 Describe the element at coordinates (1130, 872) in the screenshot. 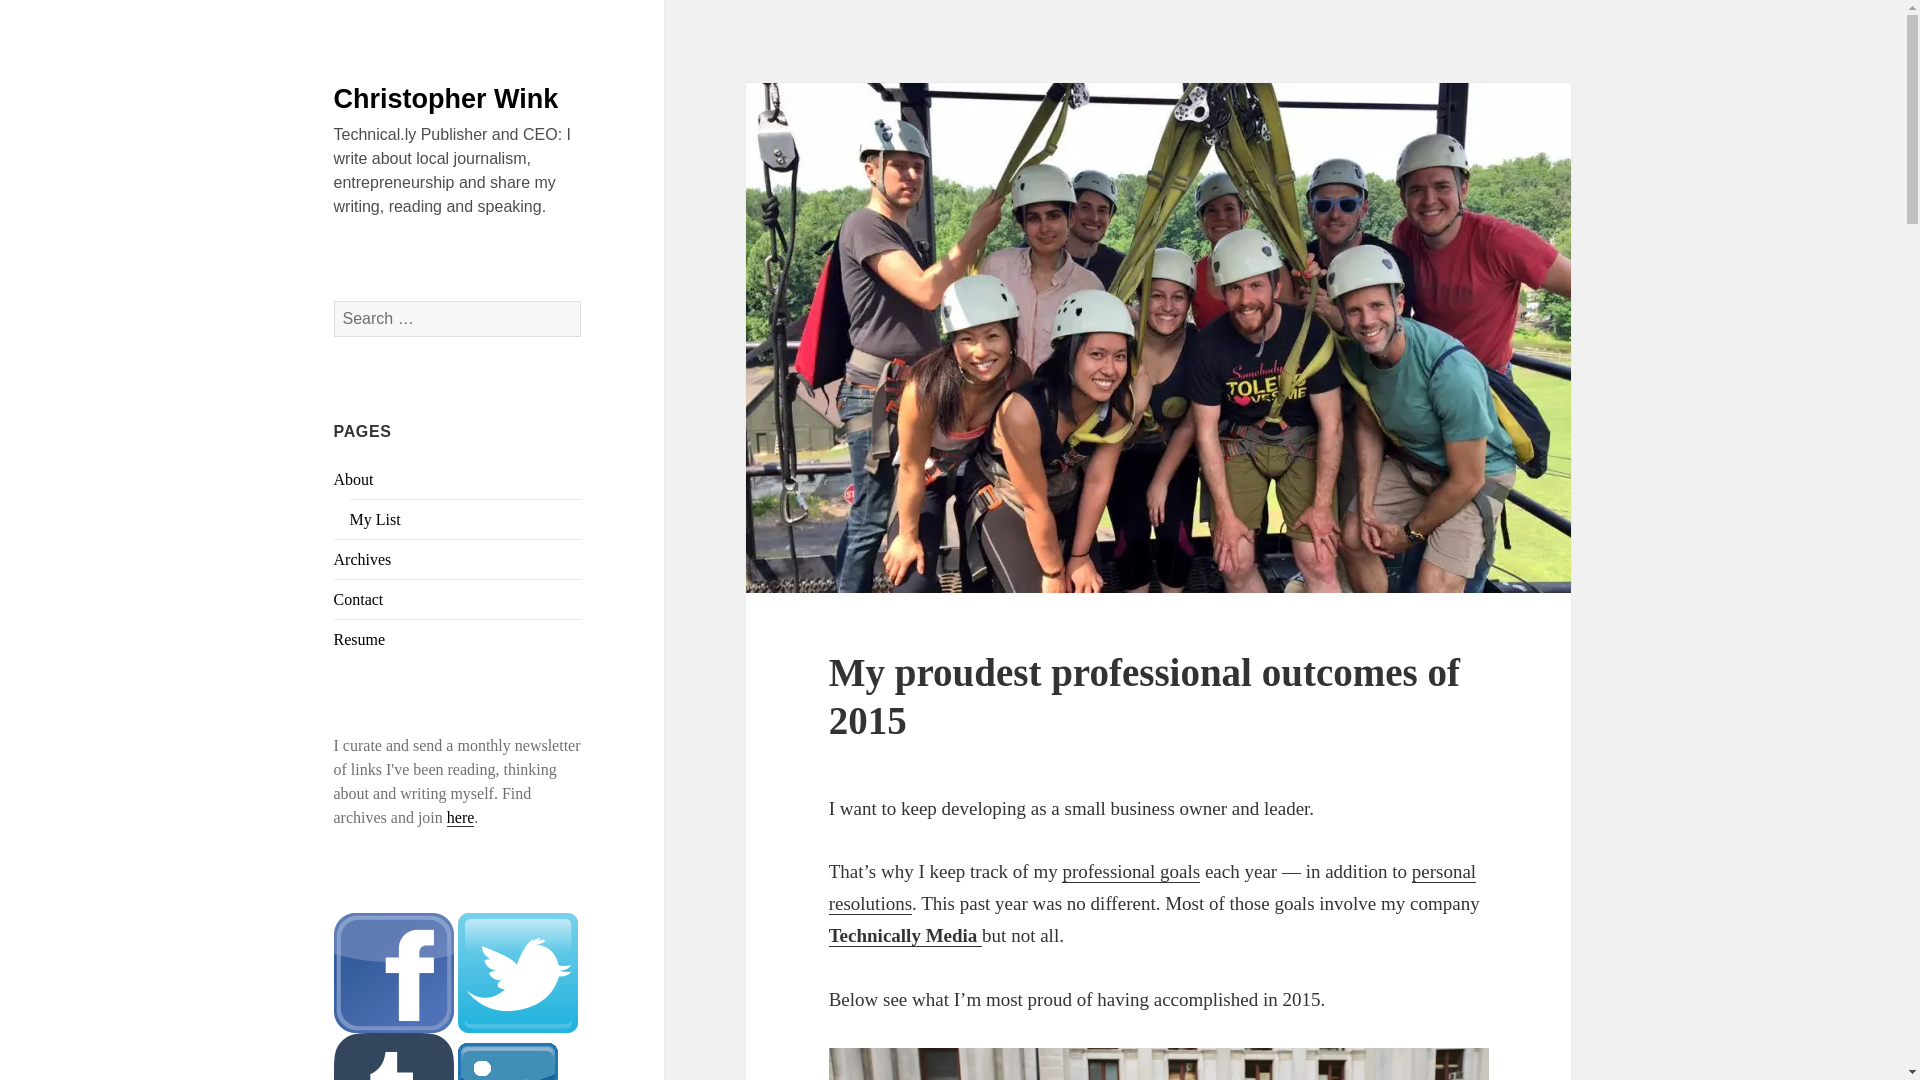

I see `professional goals` at that location.